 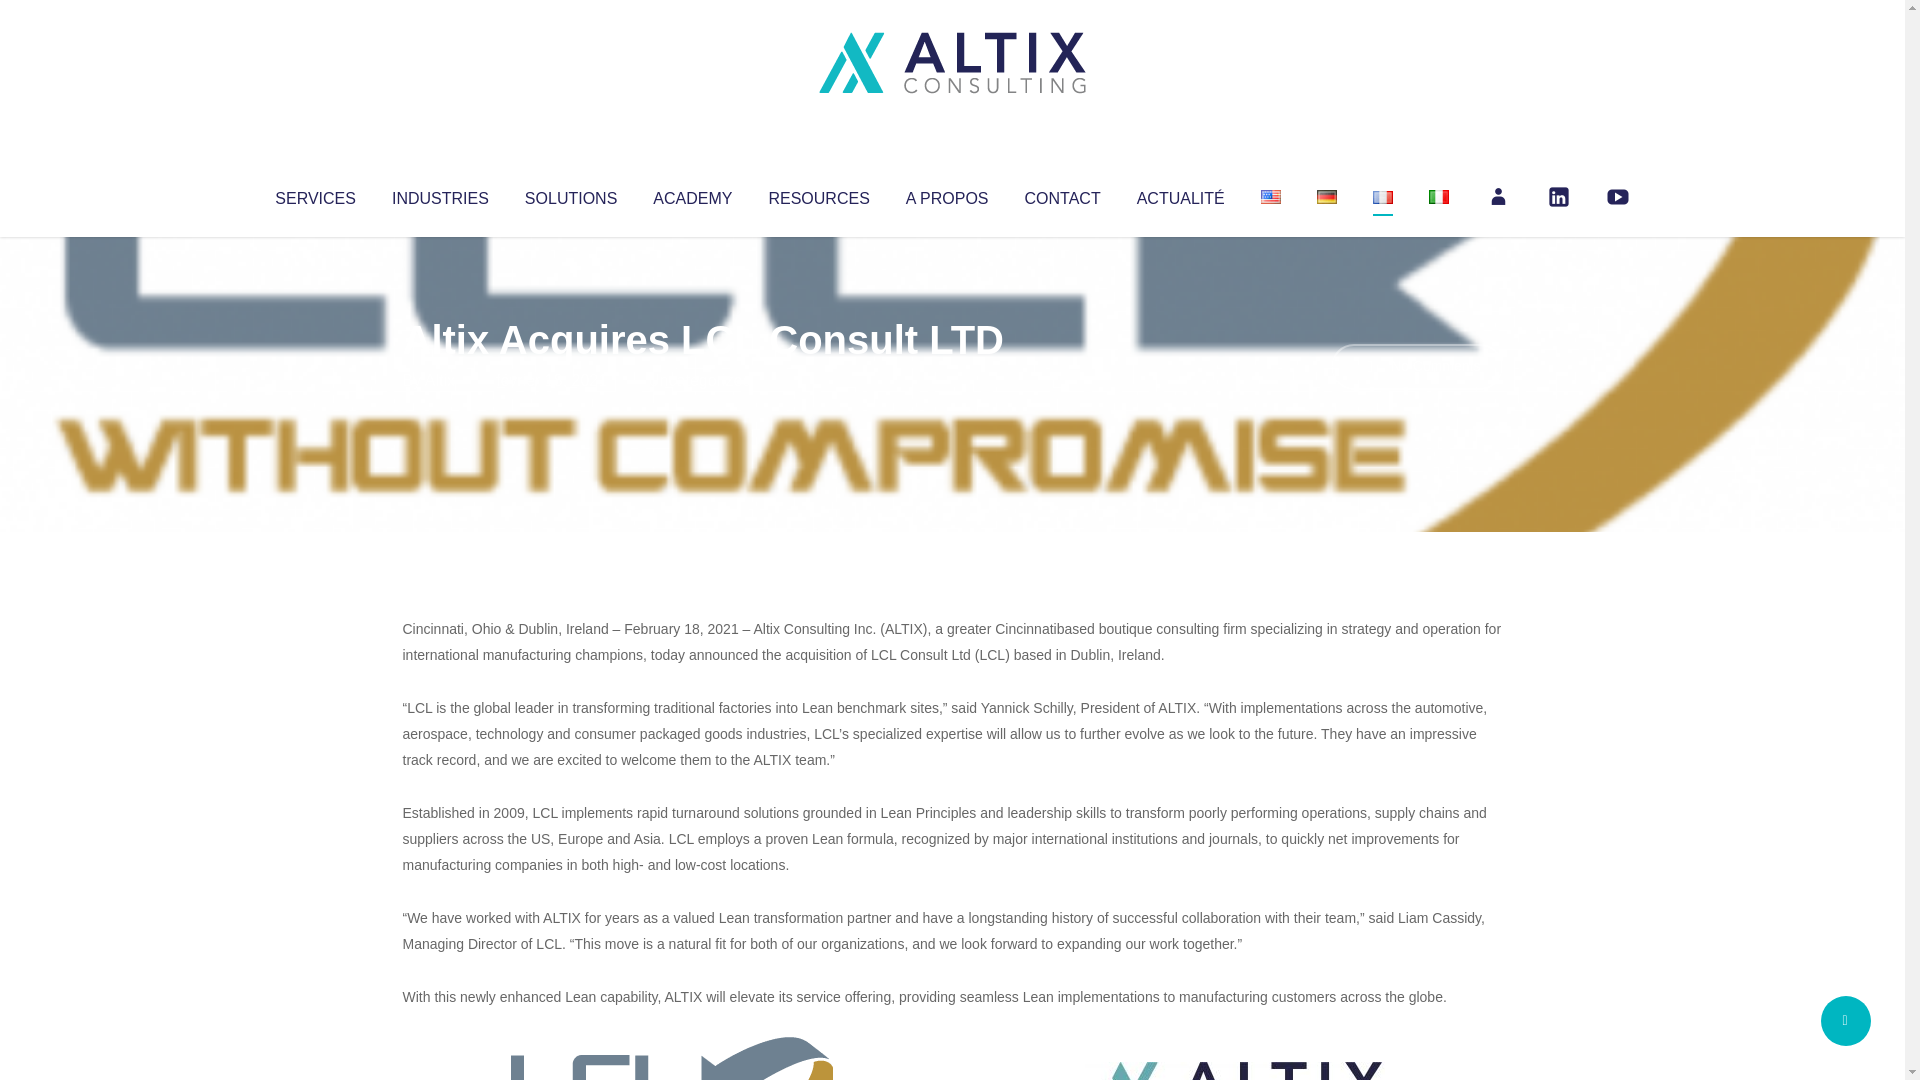 I want to click on RESOURCES, so click(x=818, y=194).